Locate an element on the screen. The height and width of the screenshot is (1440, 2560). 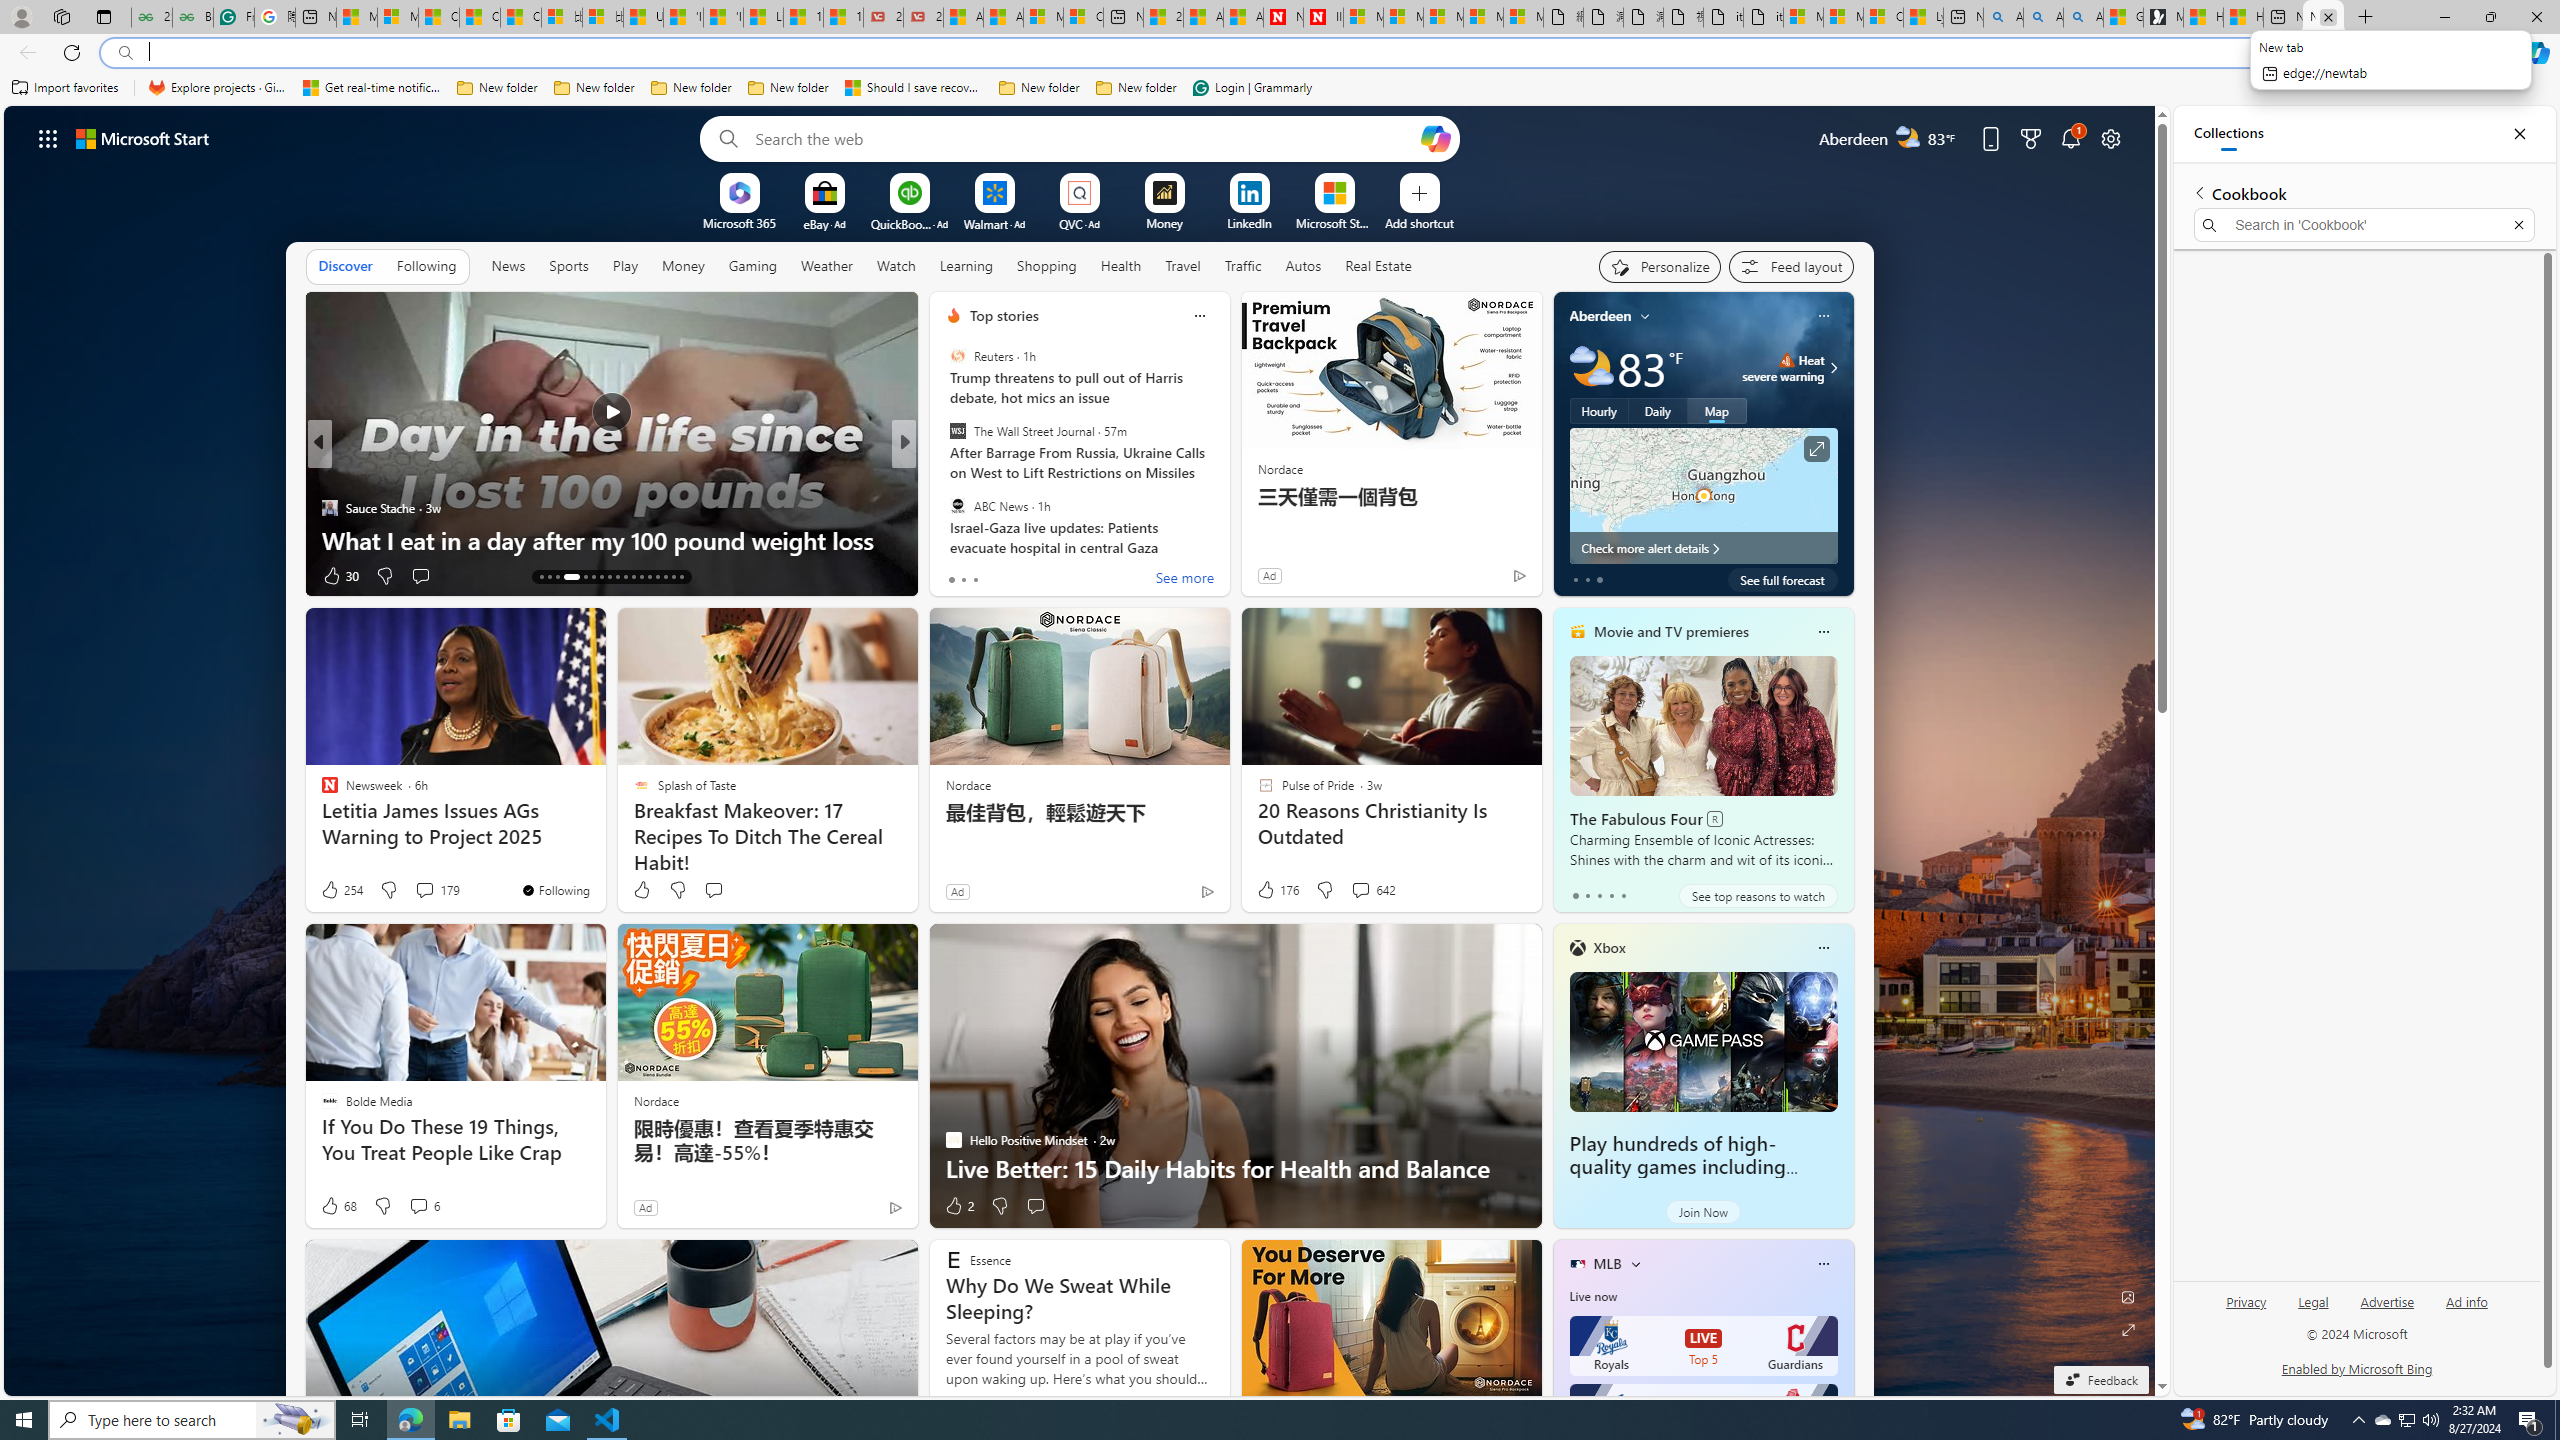
View comments 59 Comment is located at coordinates (1042, 575).